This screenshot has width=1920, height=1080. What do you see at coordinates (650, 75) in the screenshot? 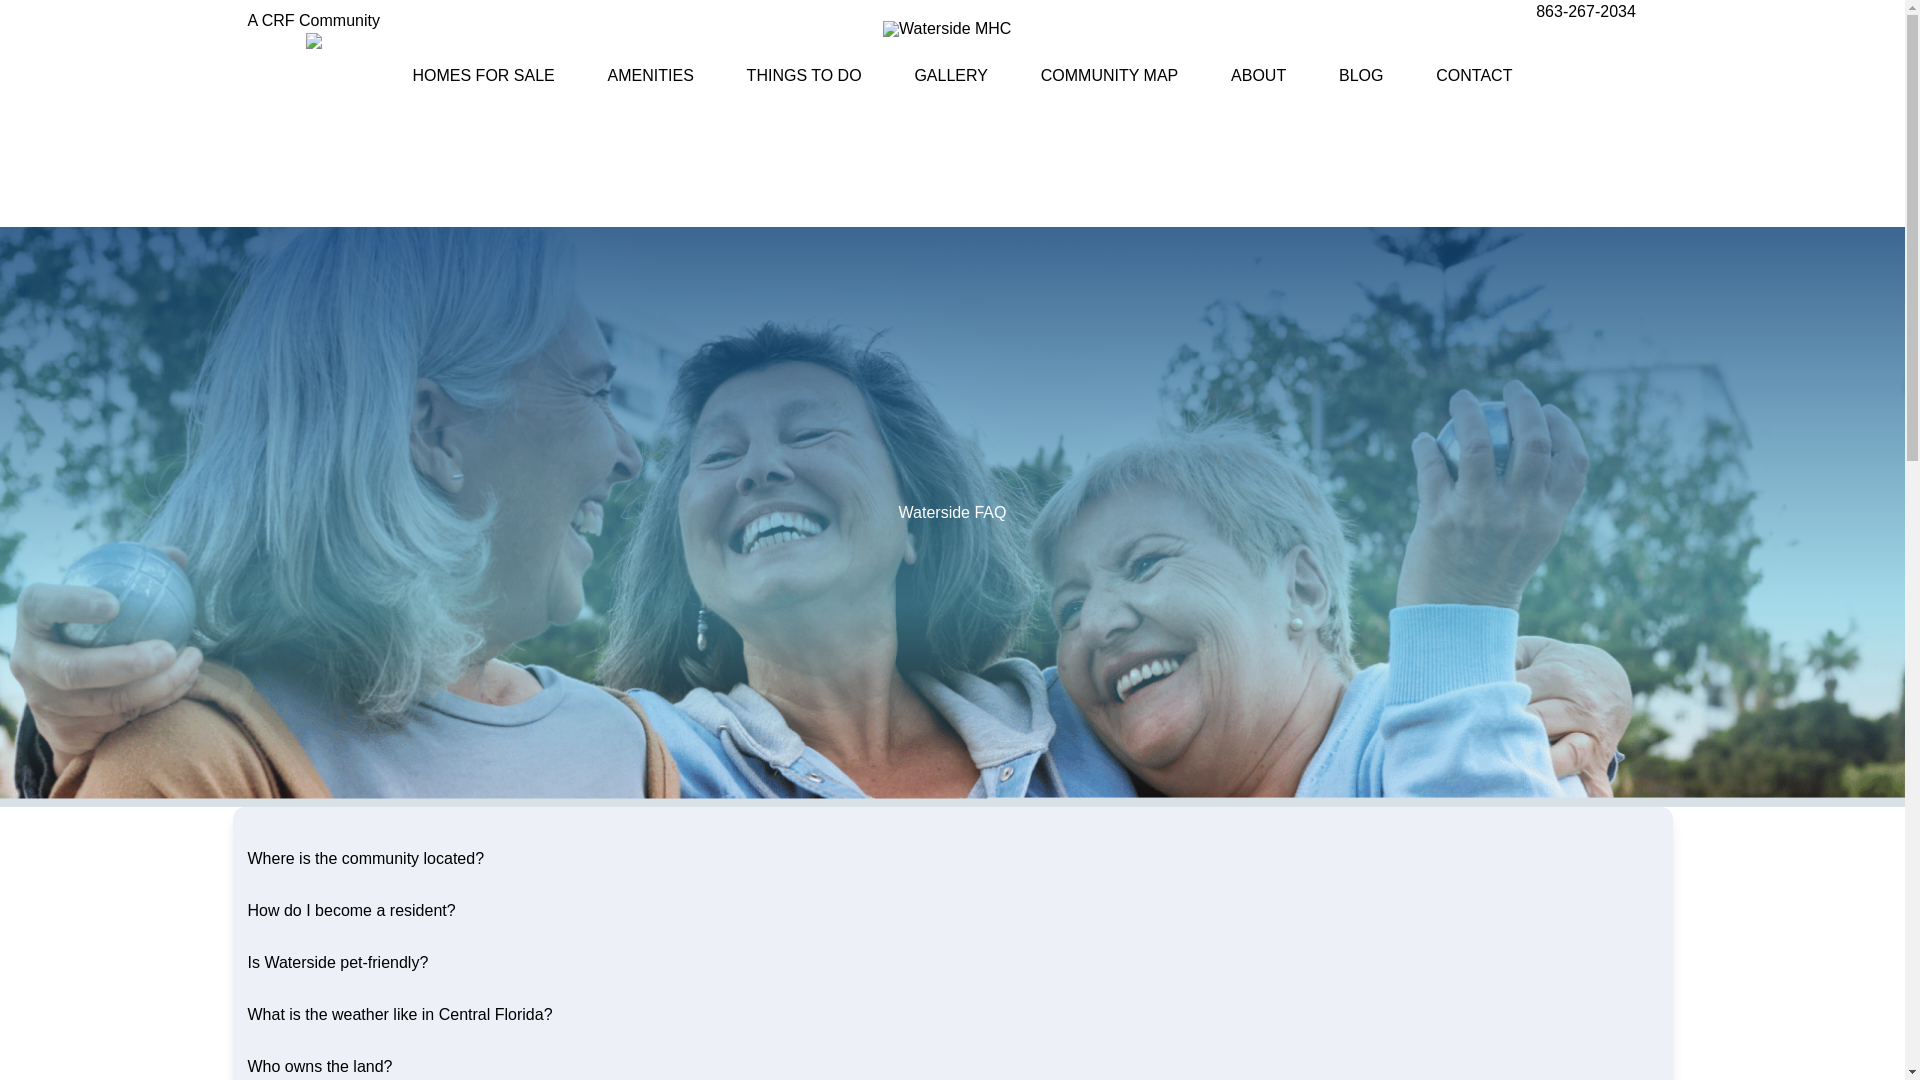
I see `AMENITIES` at bounding box center [650, 75].